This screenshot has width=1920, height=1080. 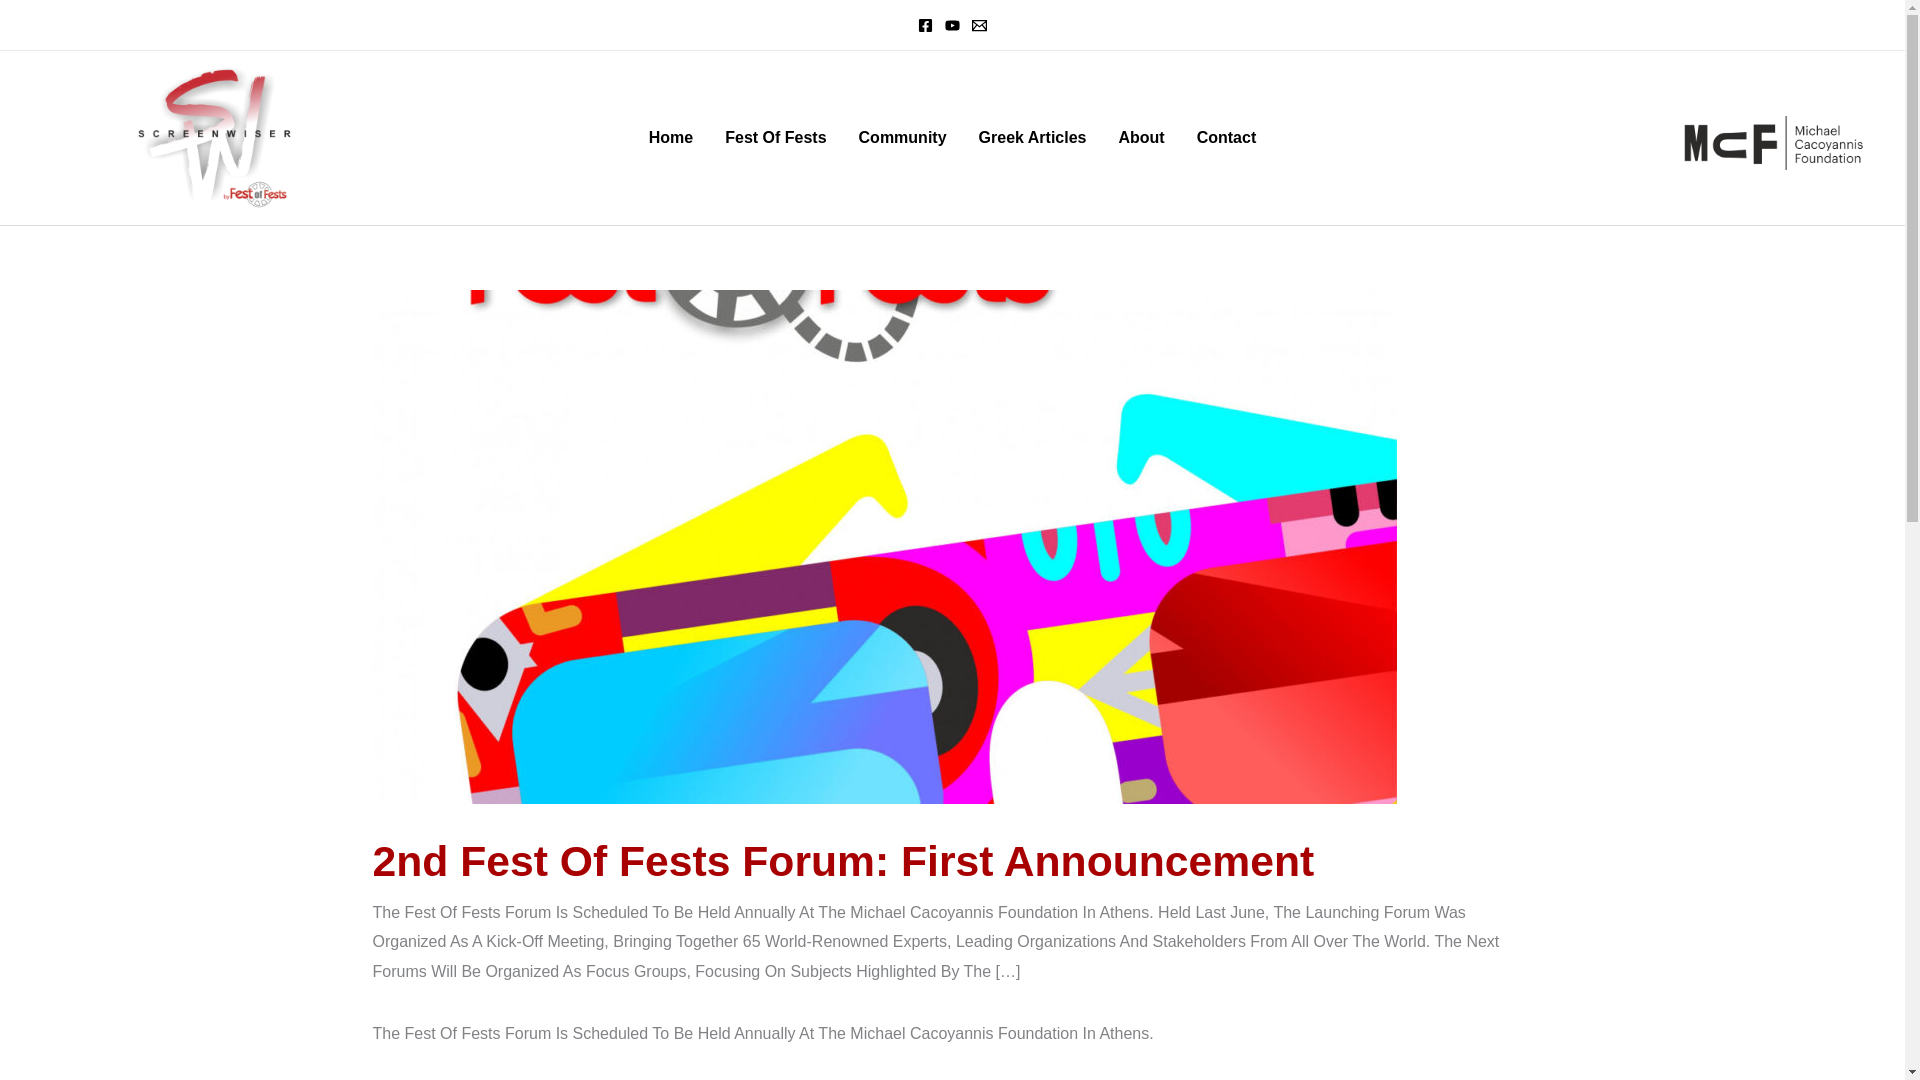 What do you see at coordinates (1032, 137) in the screenshot?
I see `Greek Articles` at bounding box center [1032, 137].